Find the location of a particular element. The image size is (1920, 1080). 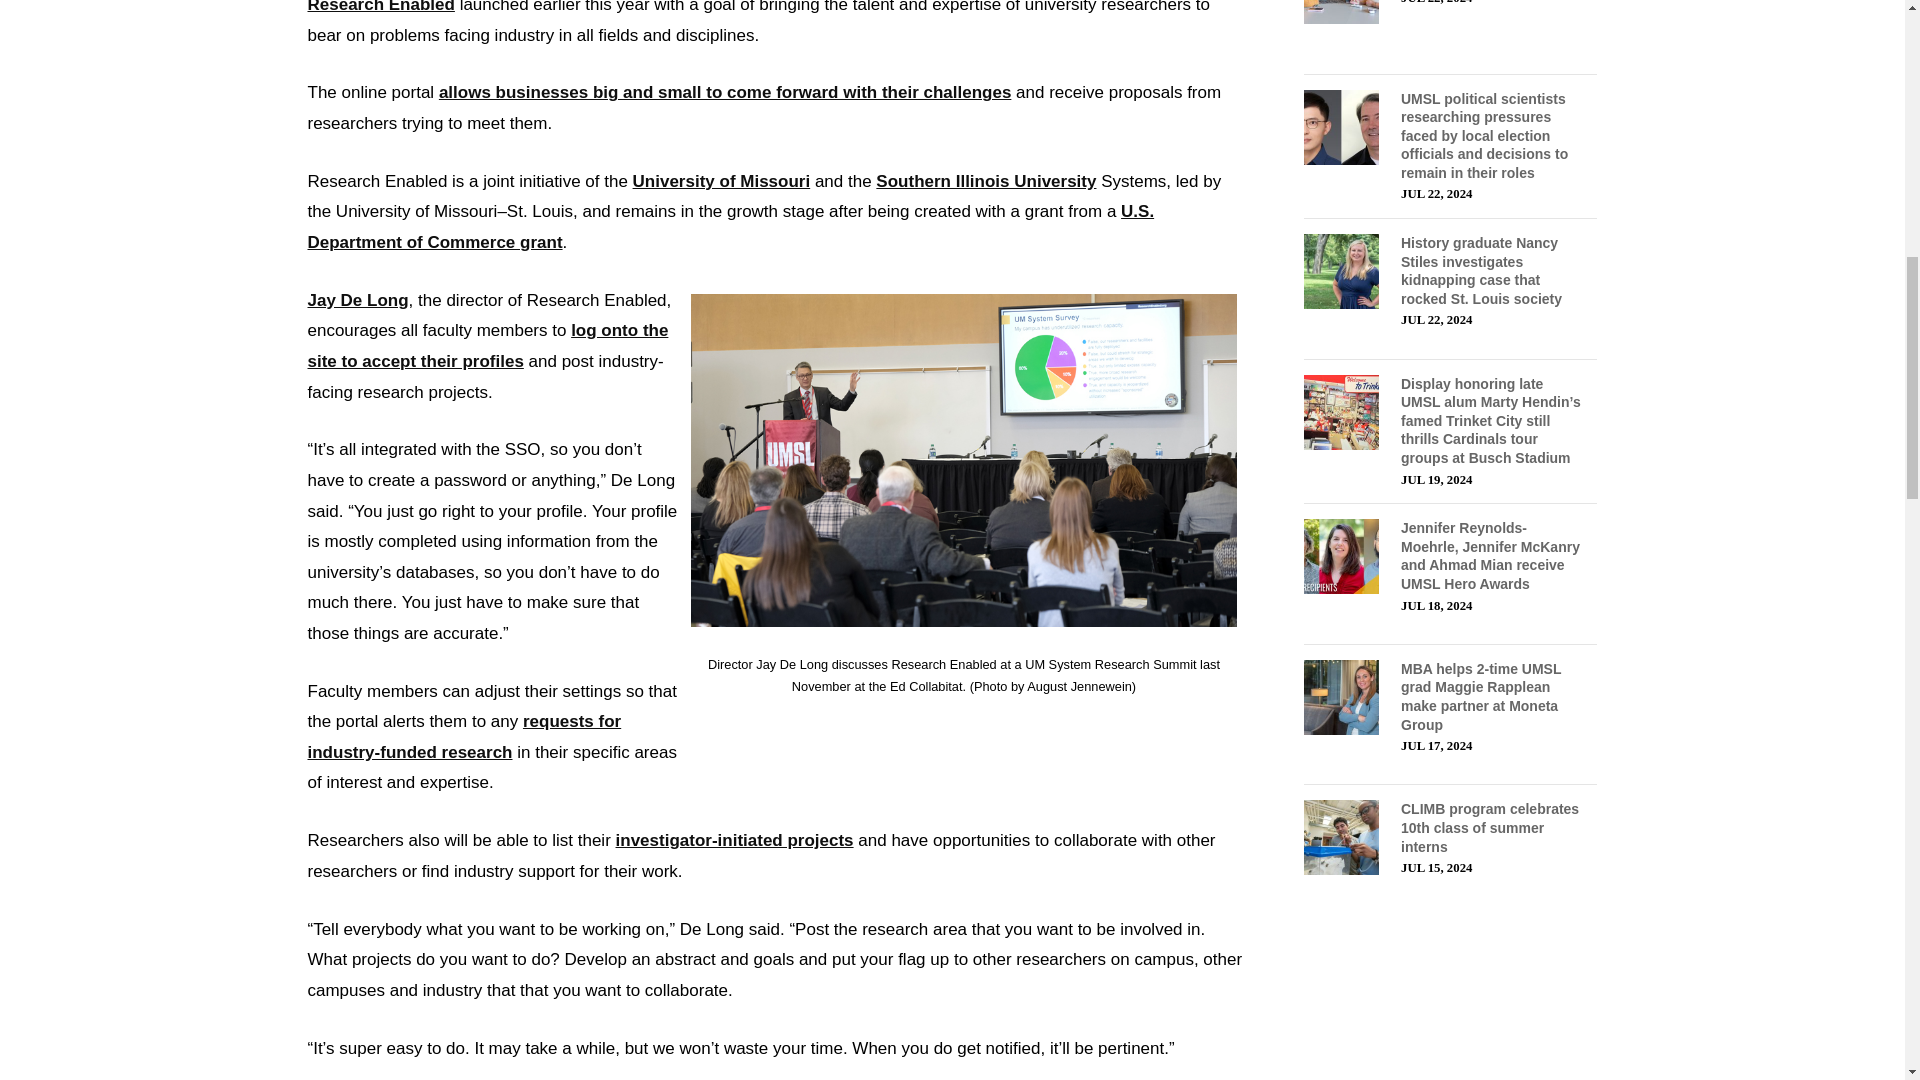

U.S. Department of Commerce grant is located at coordinates (731, 226).